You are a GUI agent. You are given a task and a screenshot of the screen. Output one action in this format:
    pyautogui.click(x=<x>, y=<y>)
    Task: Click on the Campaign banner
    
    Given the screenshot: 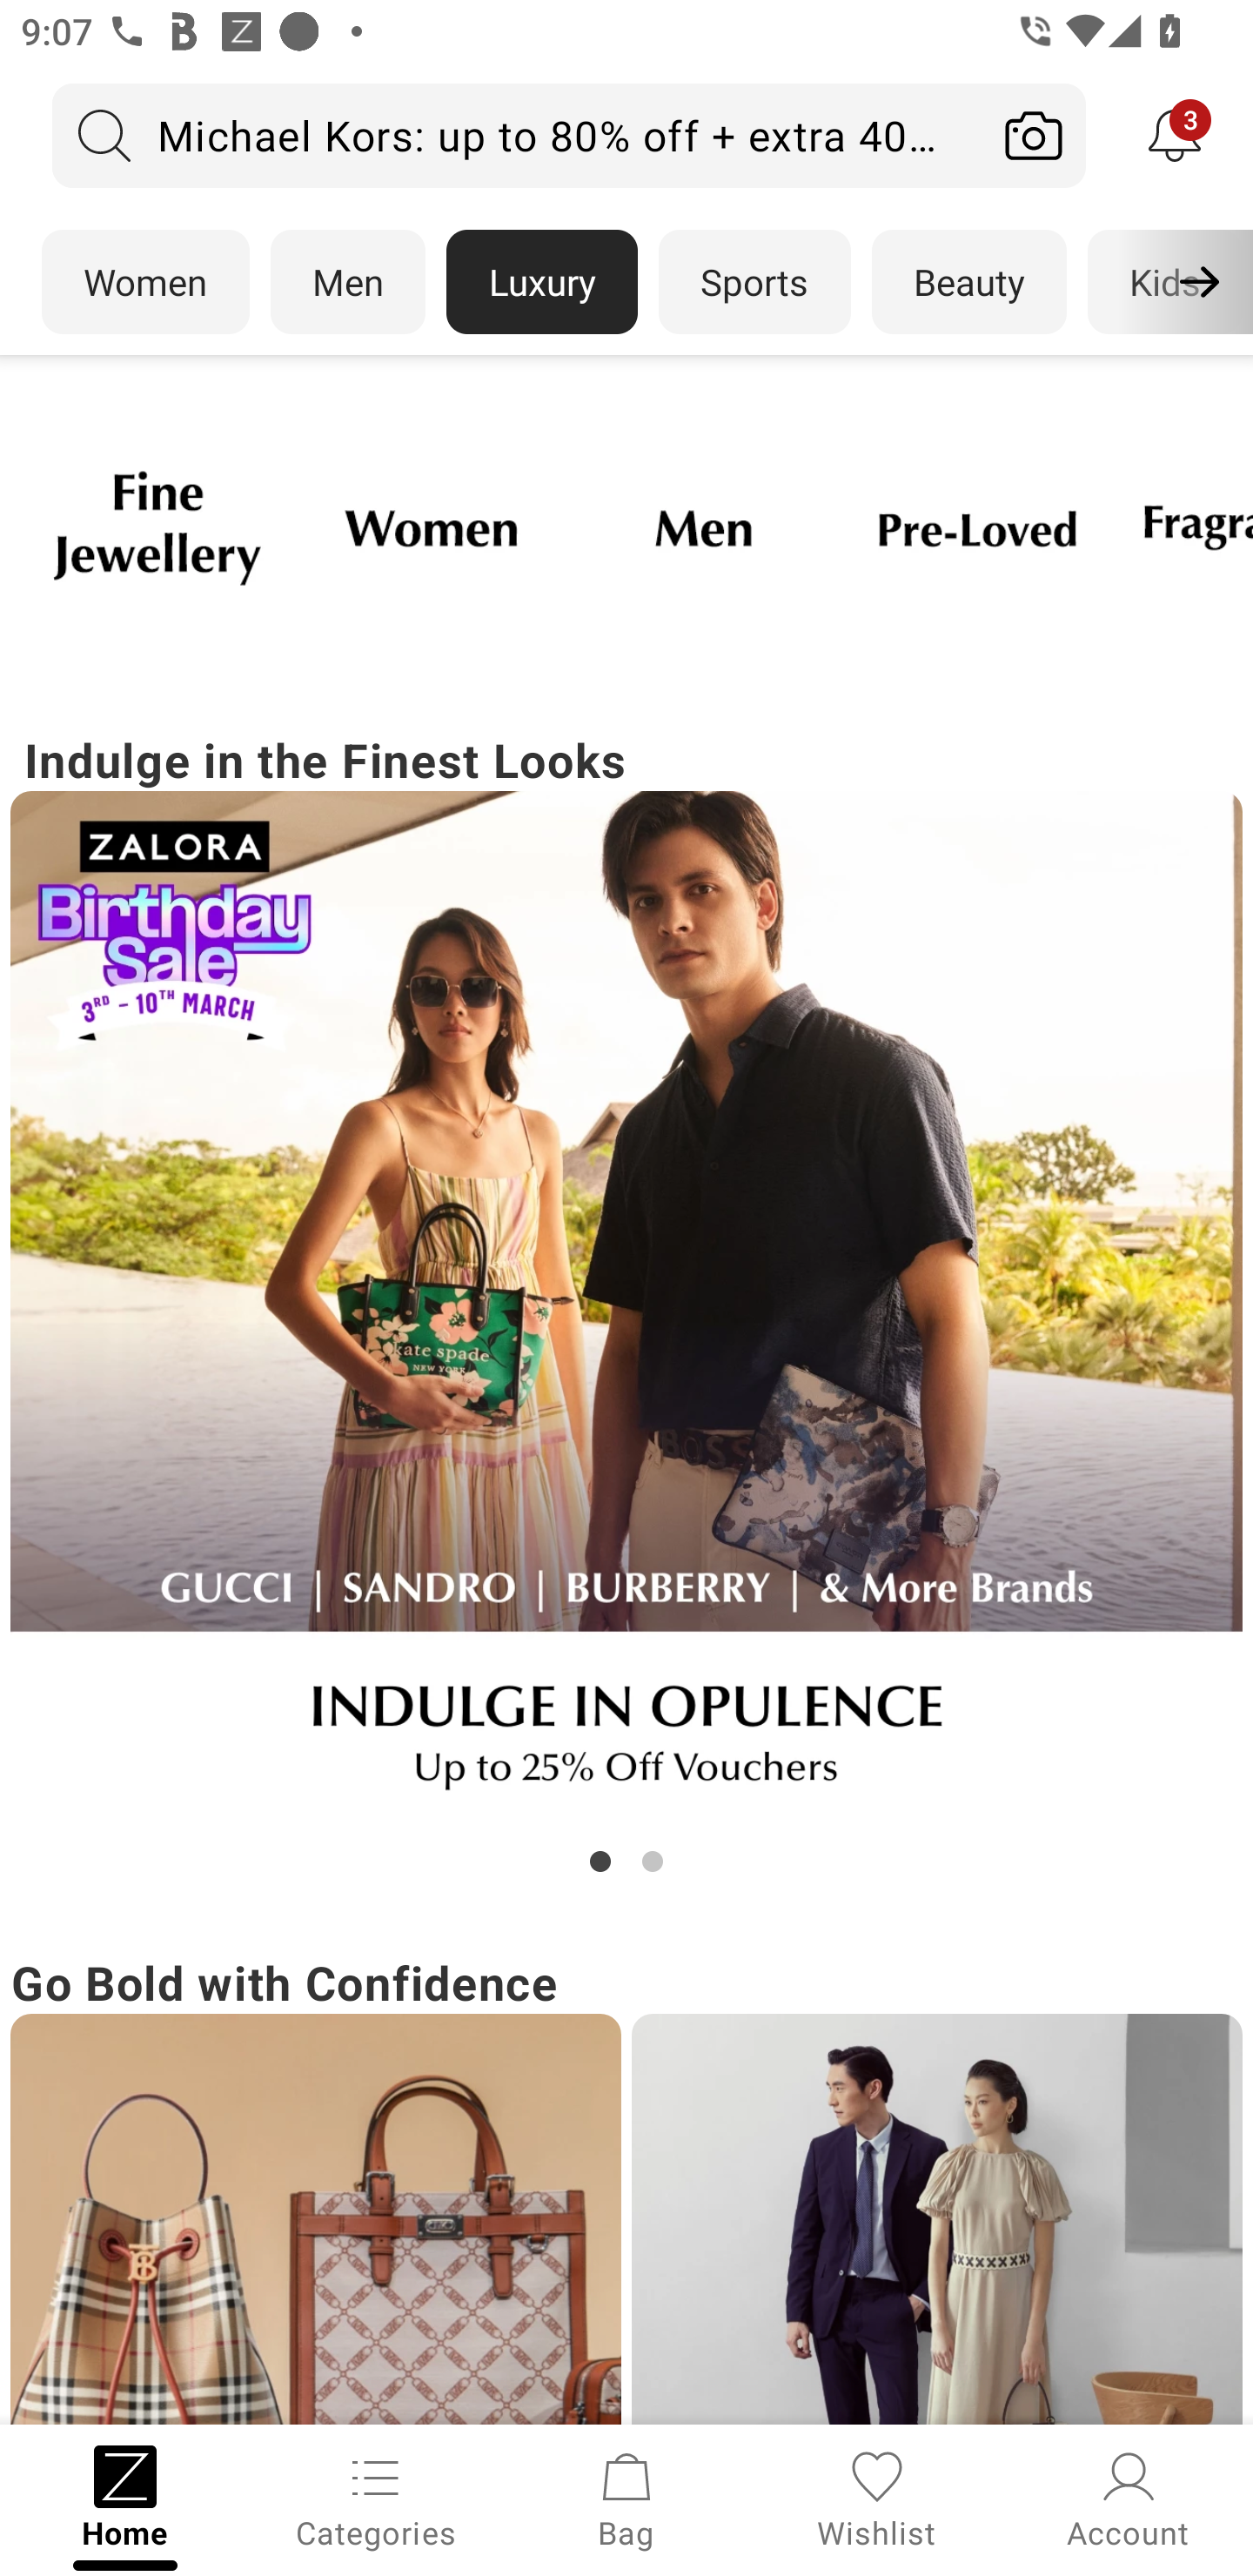 What is the action you would take?
    pyautogui.click(x=703, y=527)
    